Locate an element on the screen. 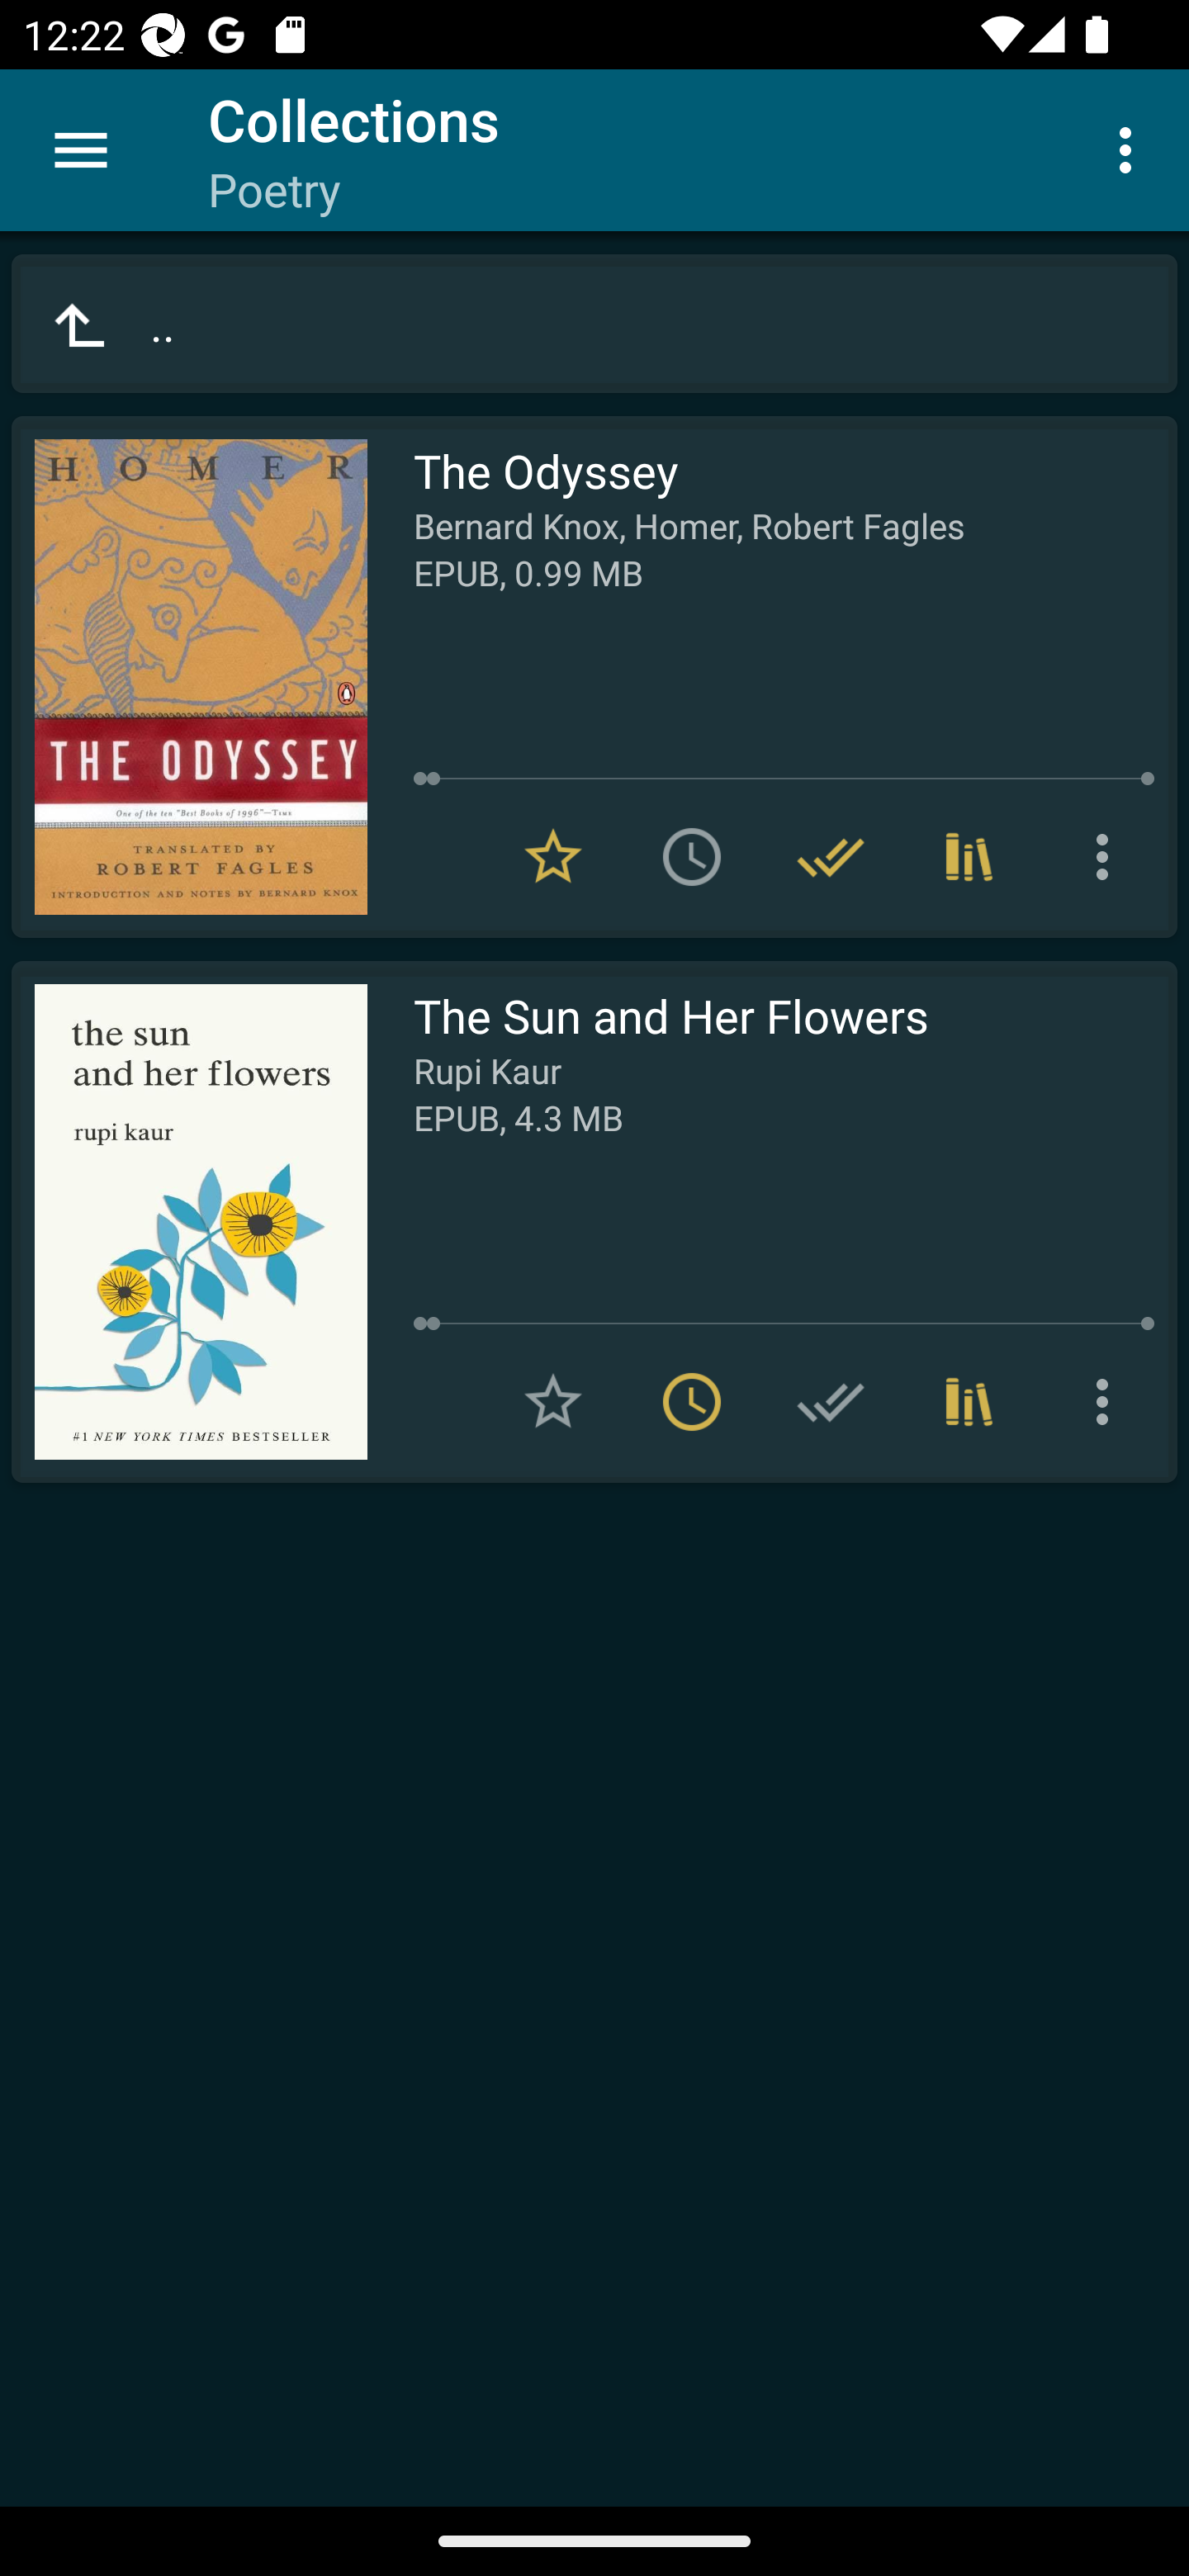 This screenshot has width=1189, height=2576. Add to Favorites is located at coordinates (553, 1401).